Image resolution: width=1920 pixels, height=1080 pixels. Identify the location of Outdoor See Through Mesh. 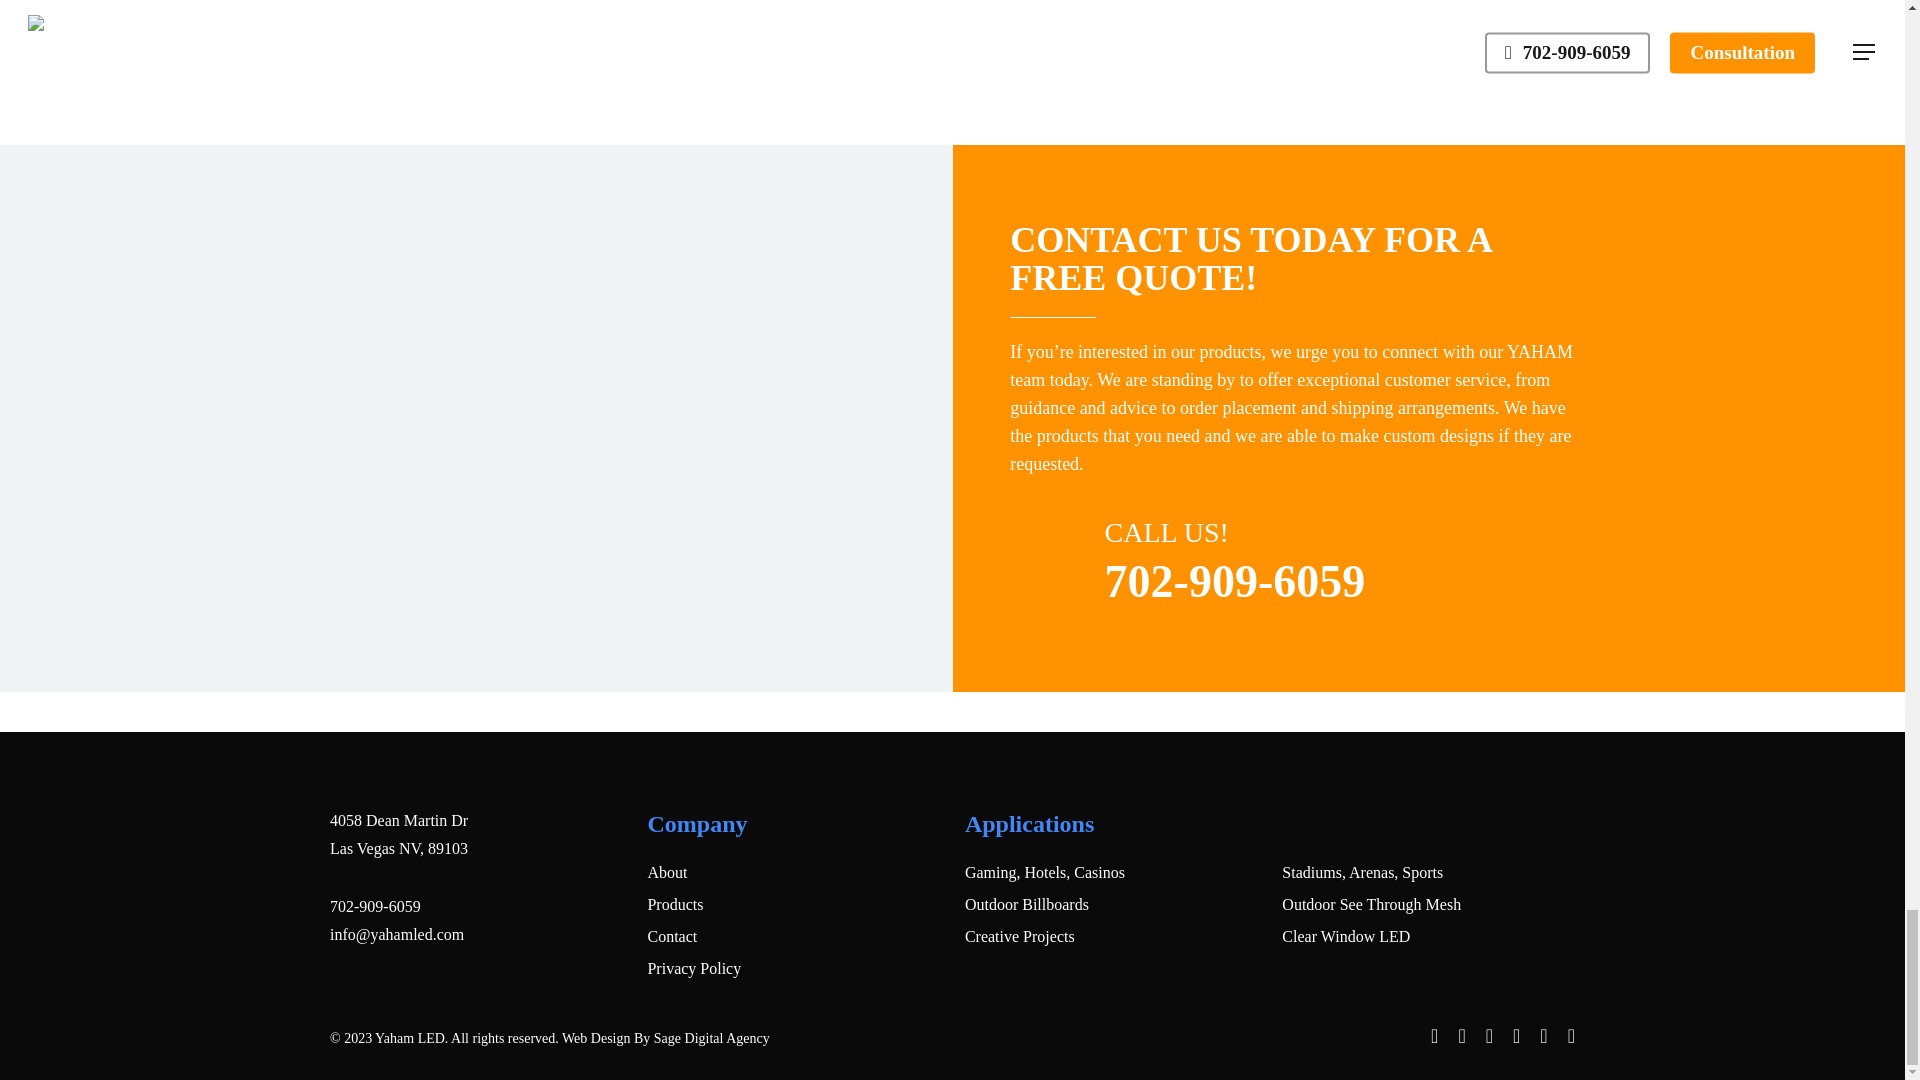
(1428, 904).